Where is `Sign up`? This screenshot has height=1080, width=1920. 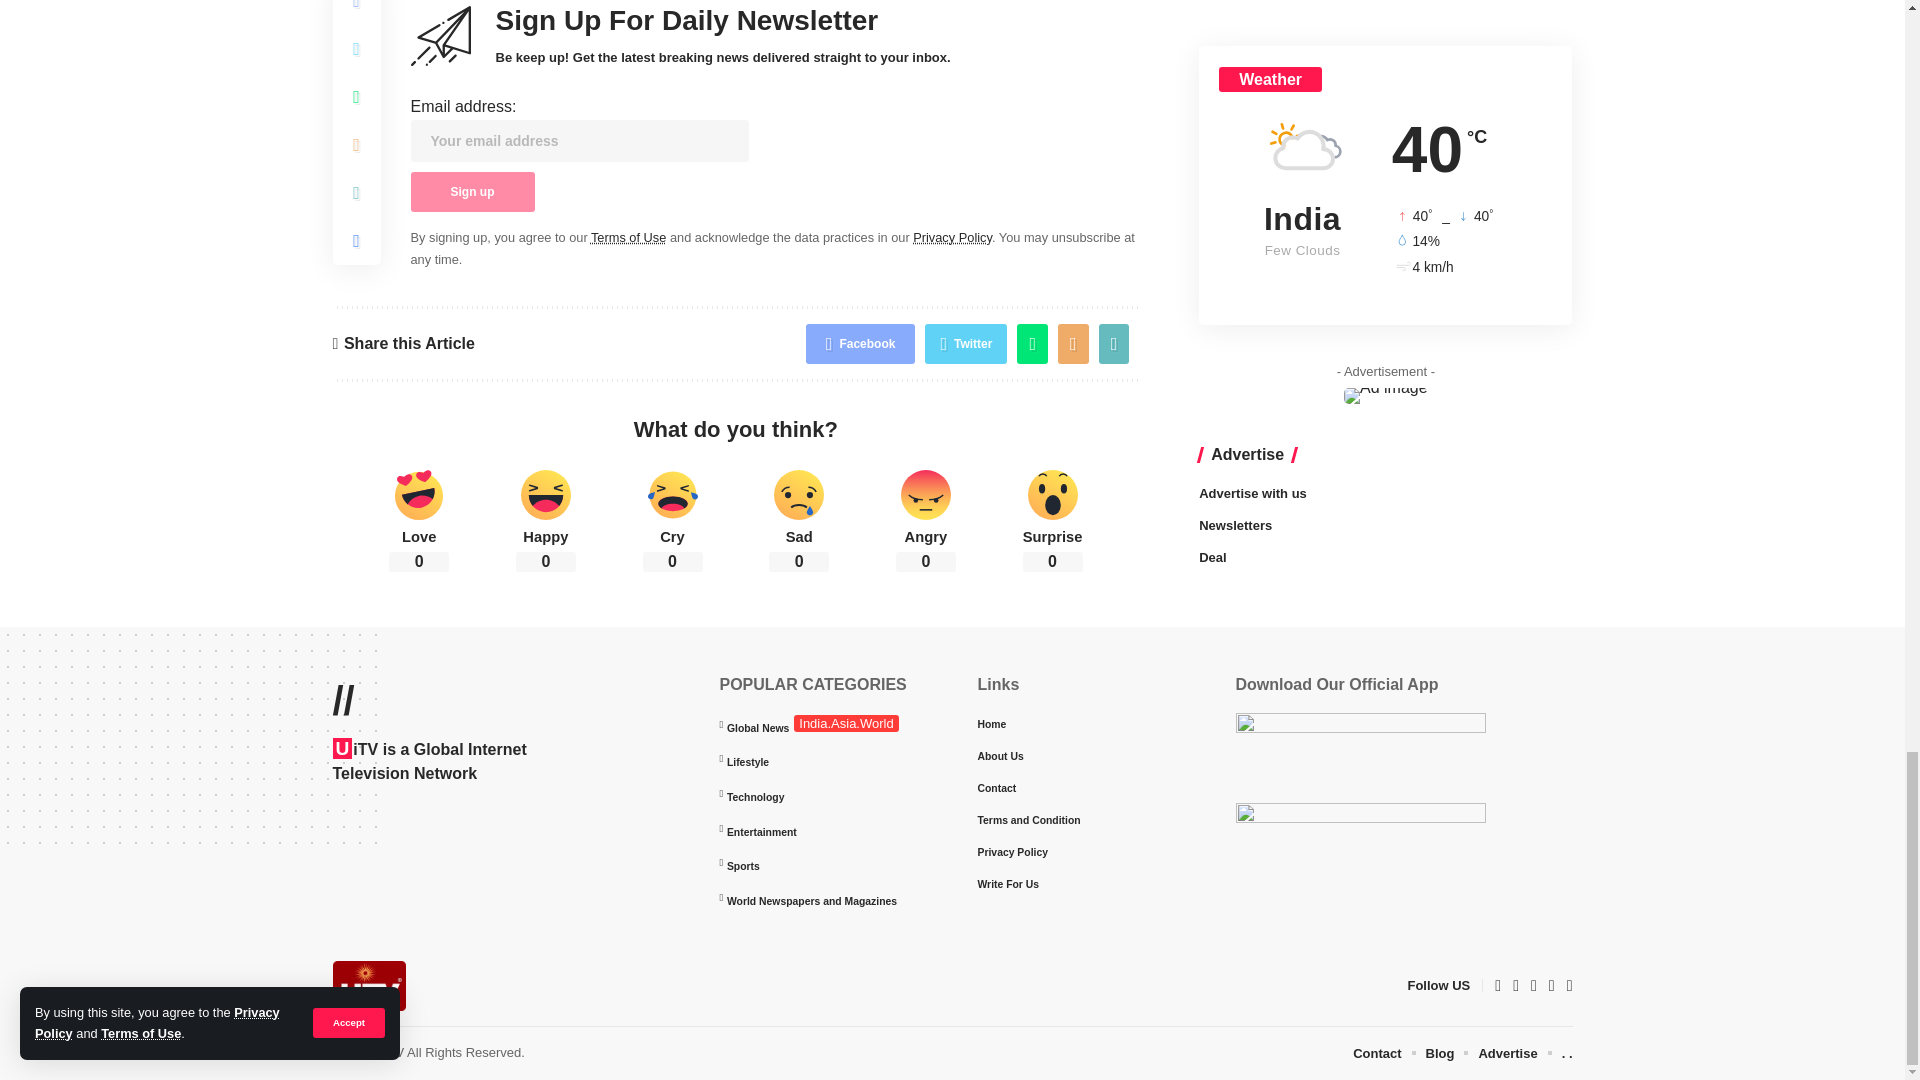 Sign up is located at coordinates (472, 191).